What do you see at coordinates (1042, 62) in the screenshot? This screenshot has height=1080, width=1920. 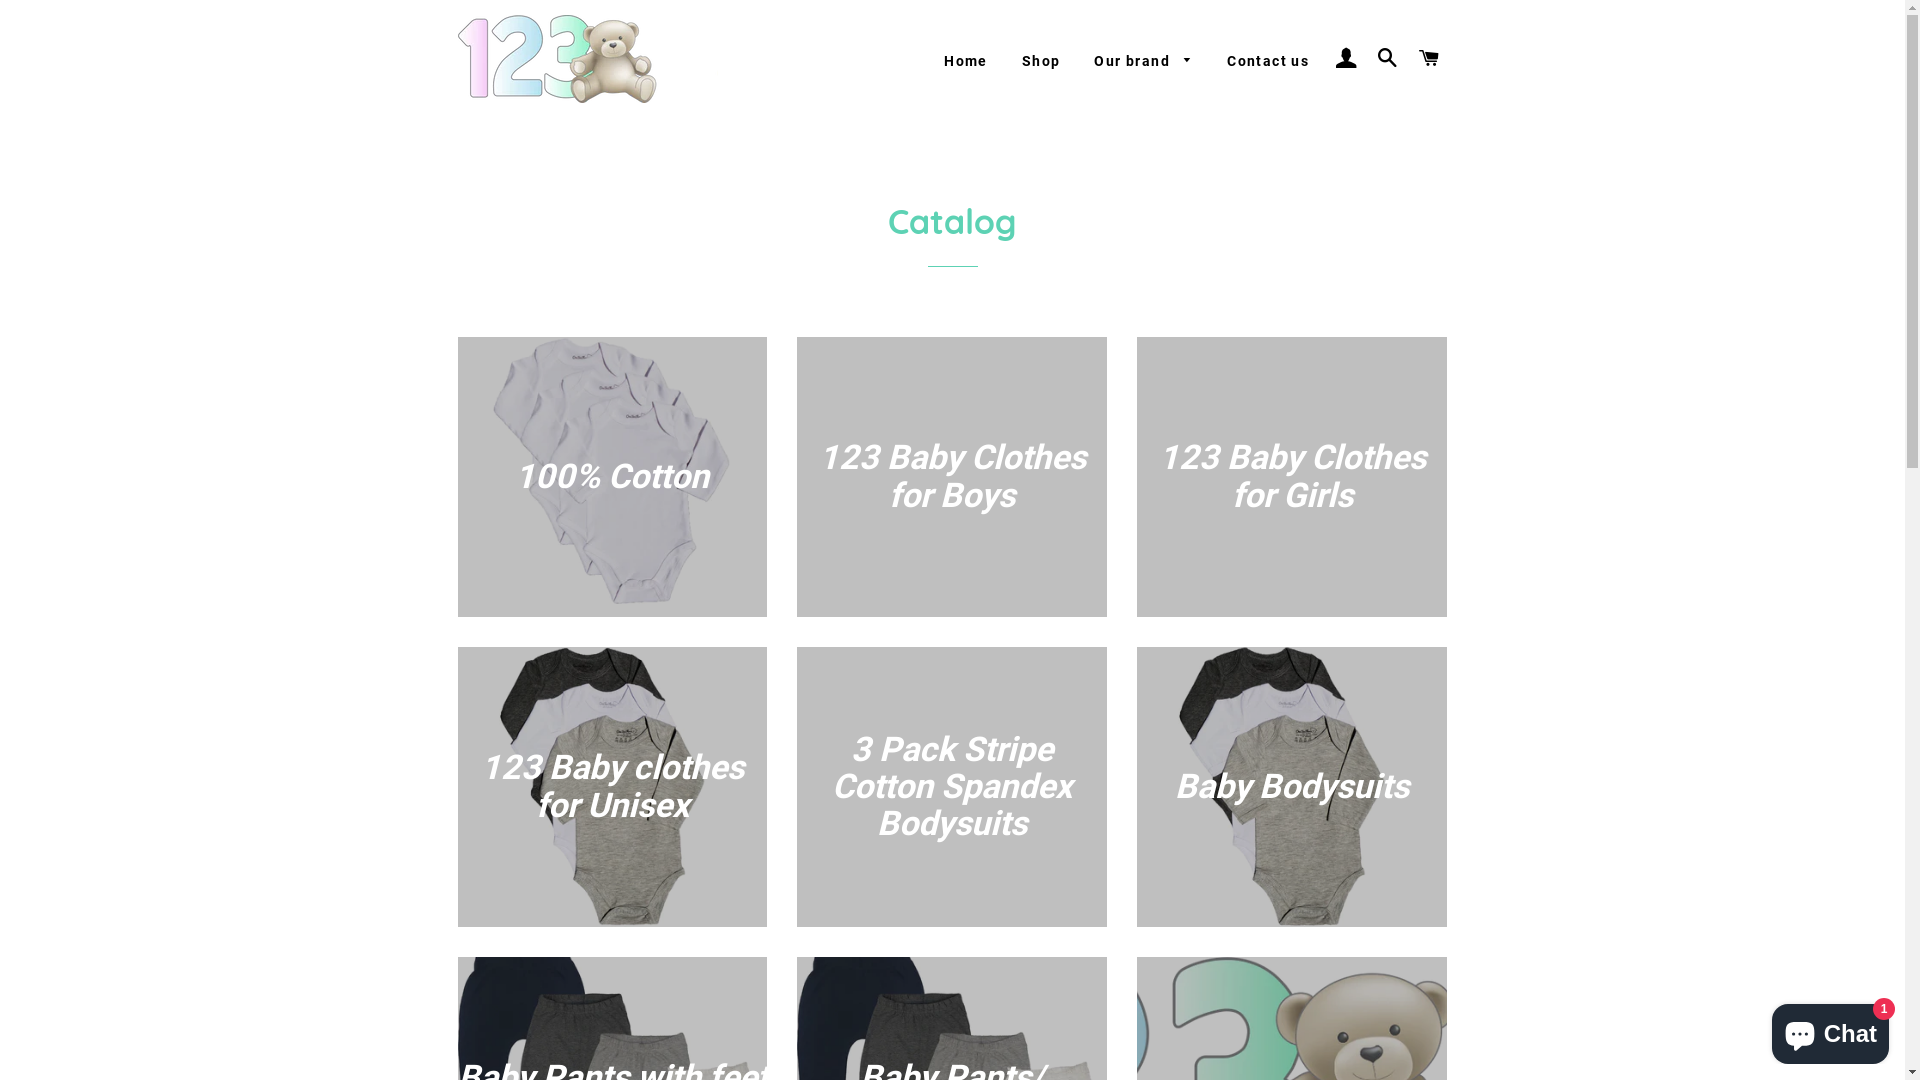 I see `Shop` at bounding box center [1042, 62].